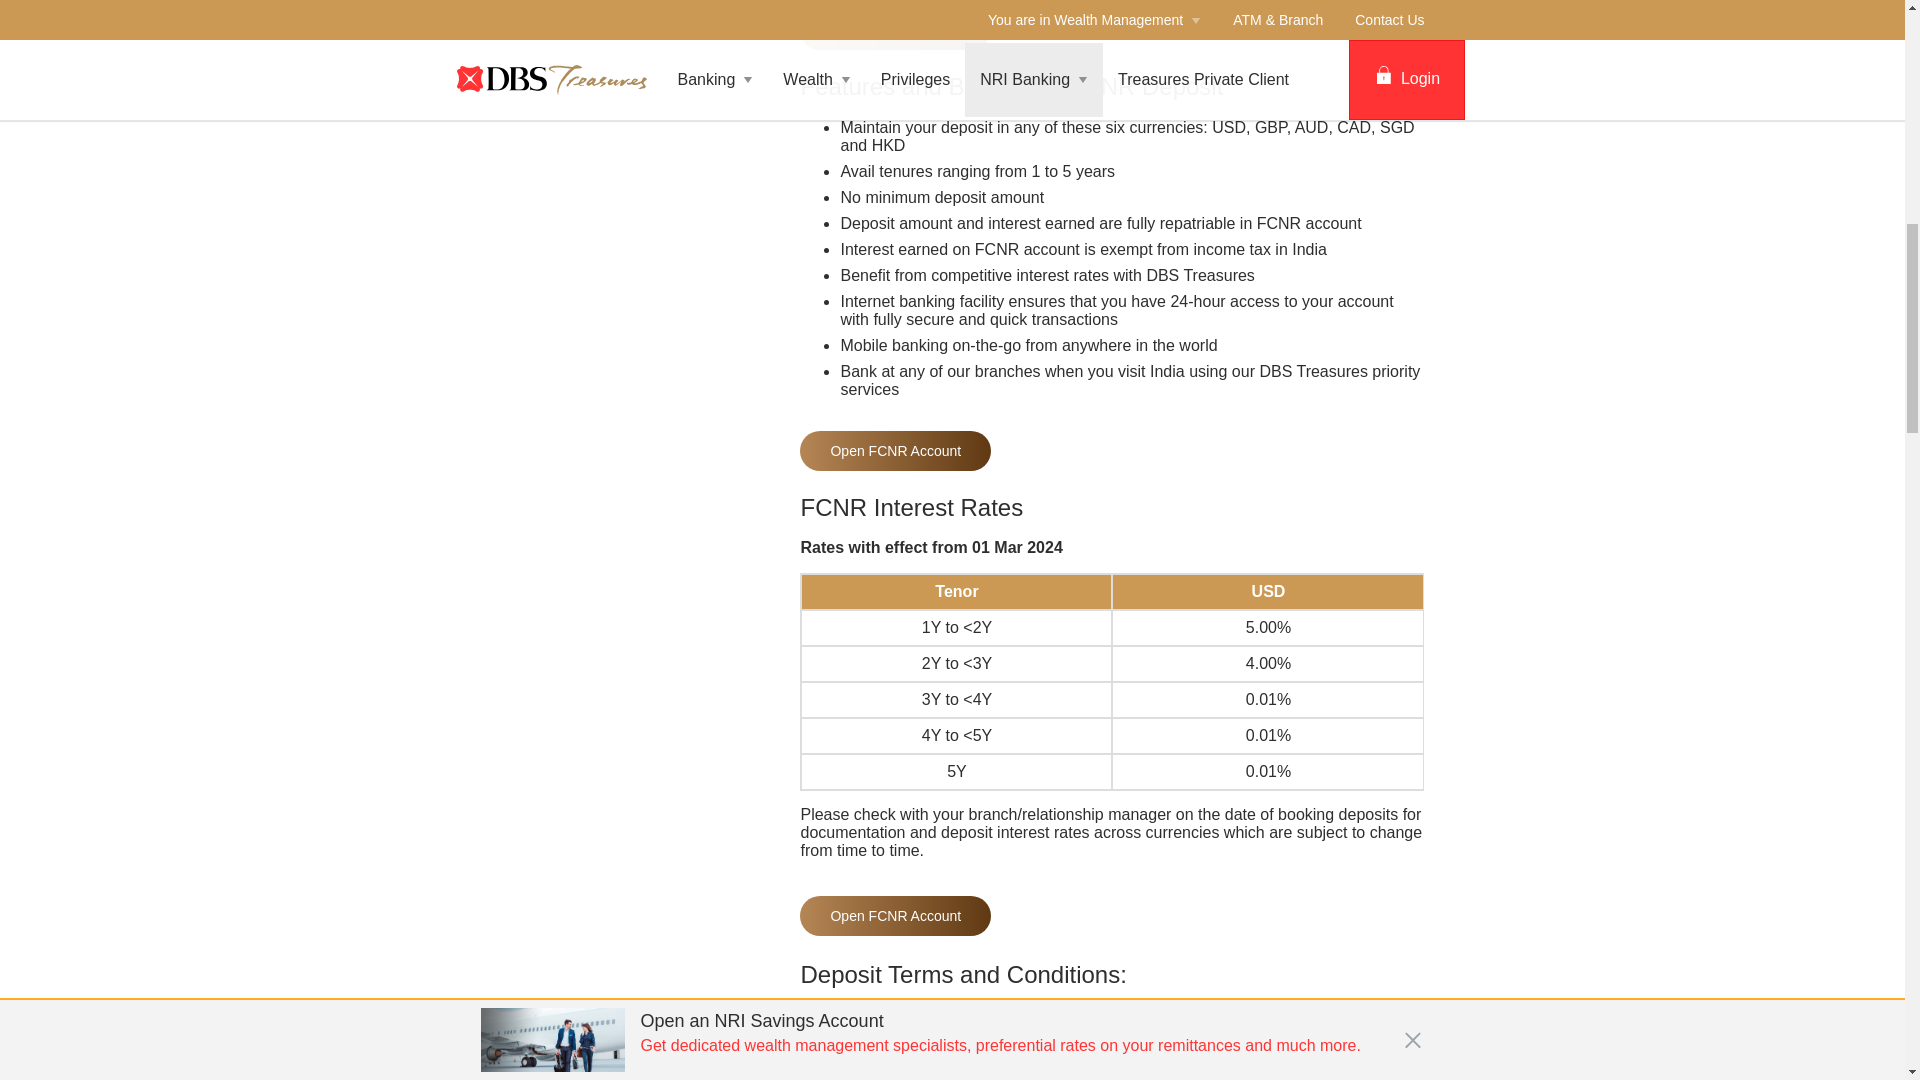  Describe the element at coordinates (895, 29) in the screenshot. I see `Open FCNR Account` at that location.